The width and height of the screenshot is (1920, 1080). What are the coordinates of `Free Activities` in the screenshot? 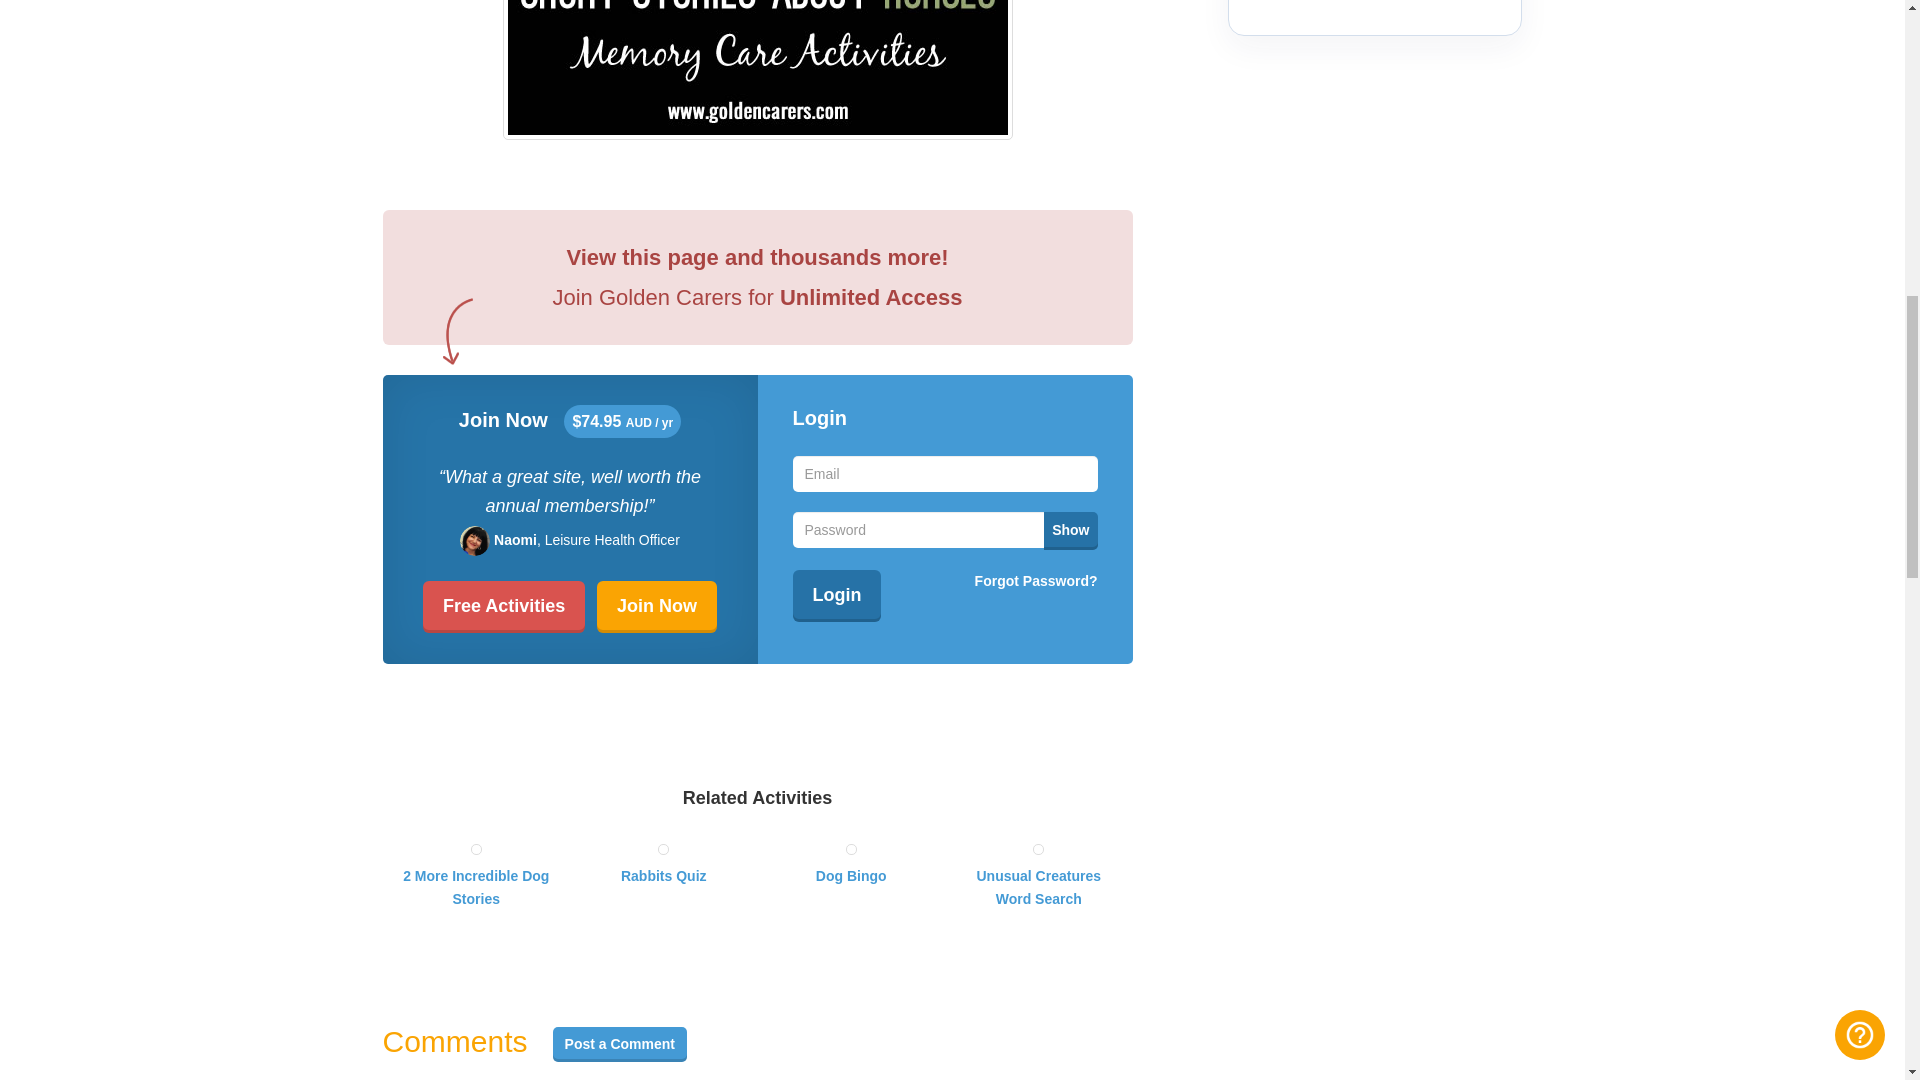 It's located at (504, 606).